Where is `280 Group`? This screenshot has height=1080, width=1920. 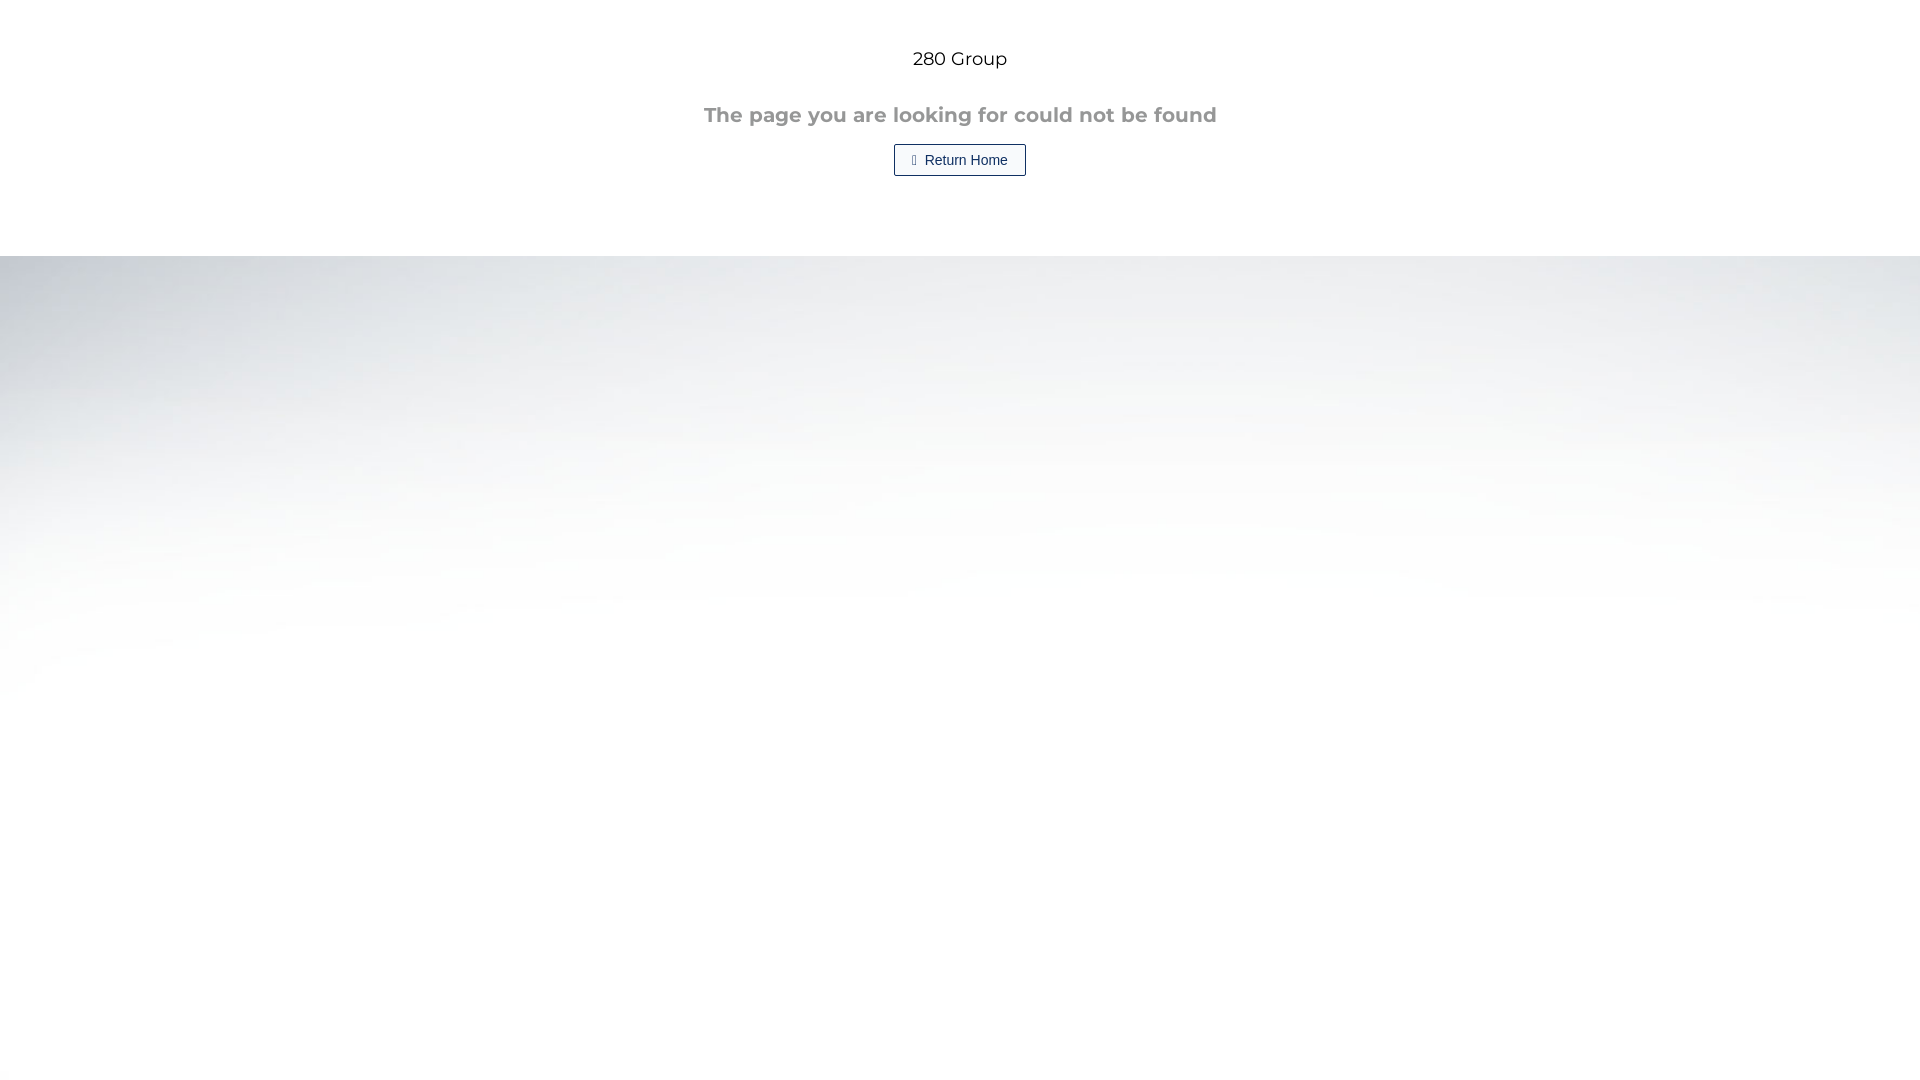
280 Group is located at coordinates (960, 60).